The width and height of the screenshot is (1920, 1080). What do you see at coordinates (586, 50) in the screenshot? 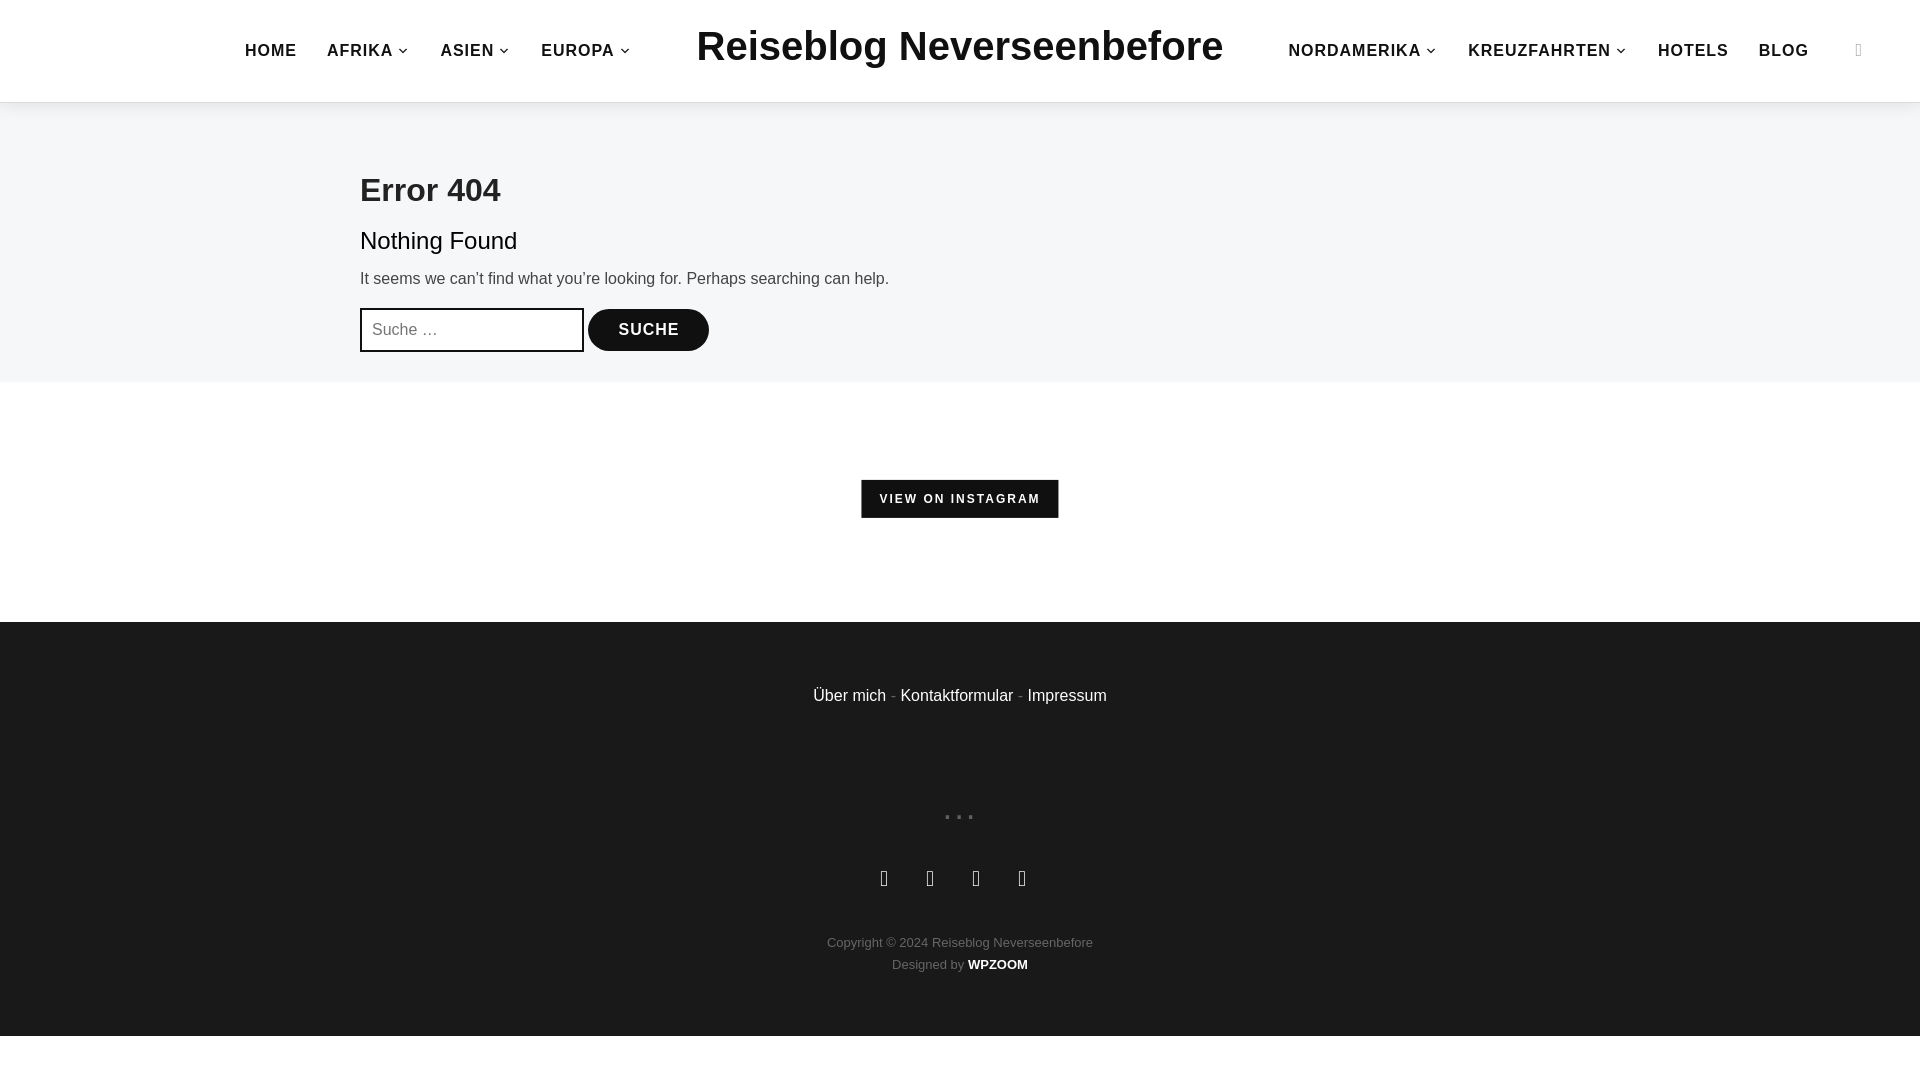
I see `EUROPA` at bounding box center [586, 50].